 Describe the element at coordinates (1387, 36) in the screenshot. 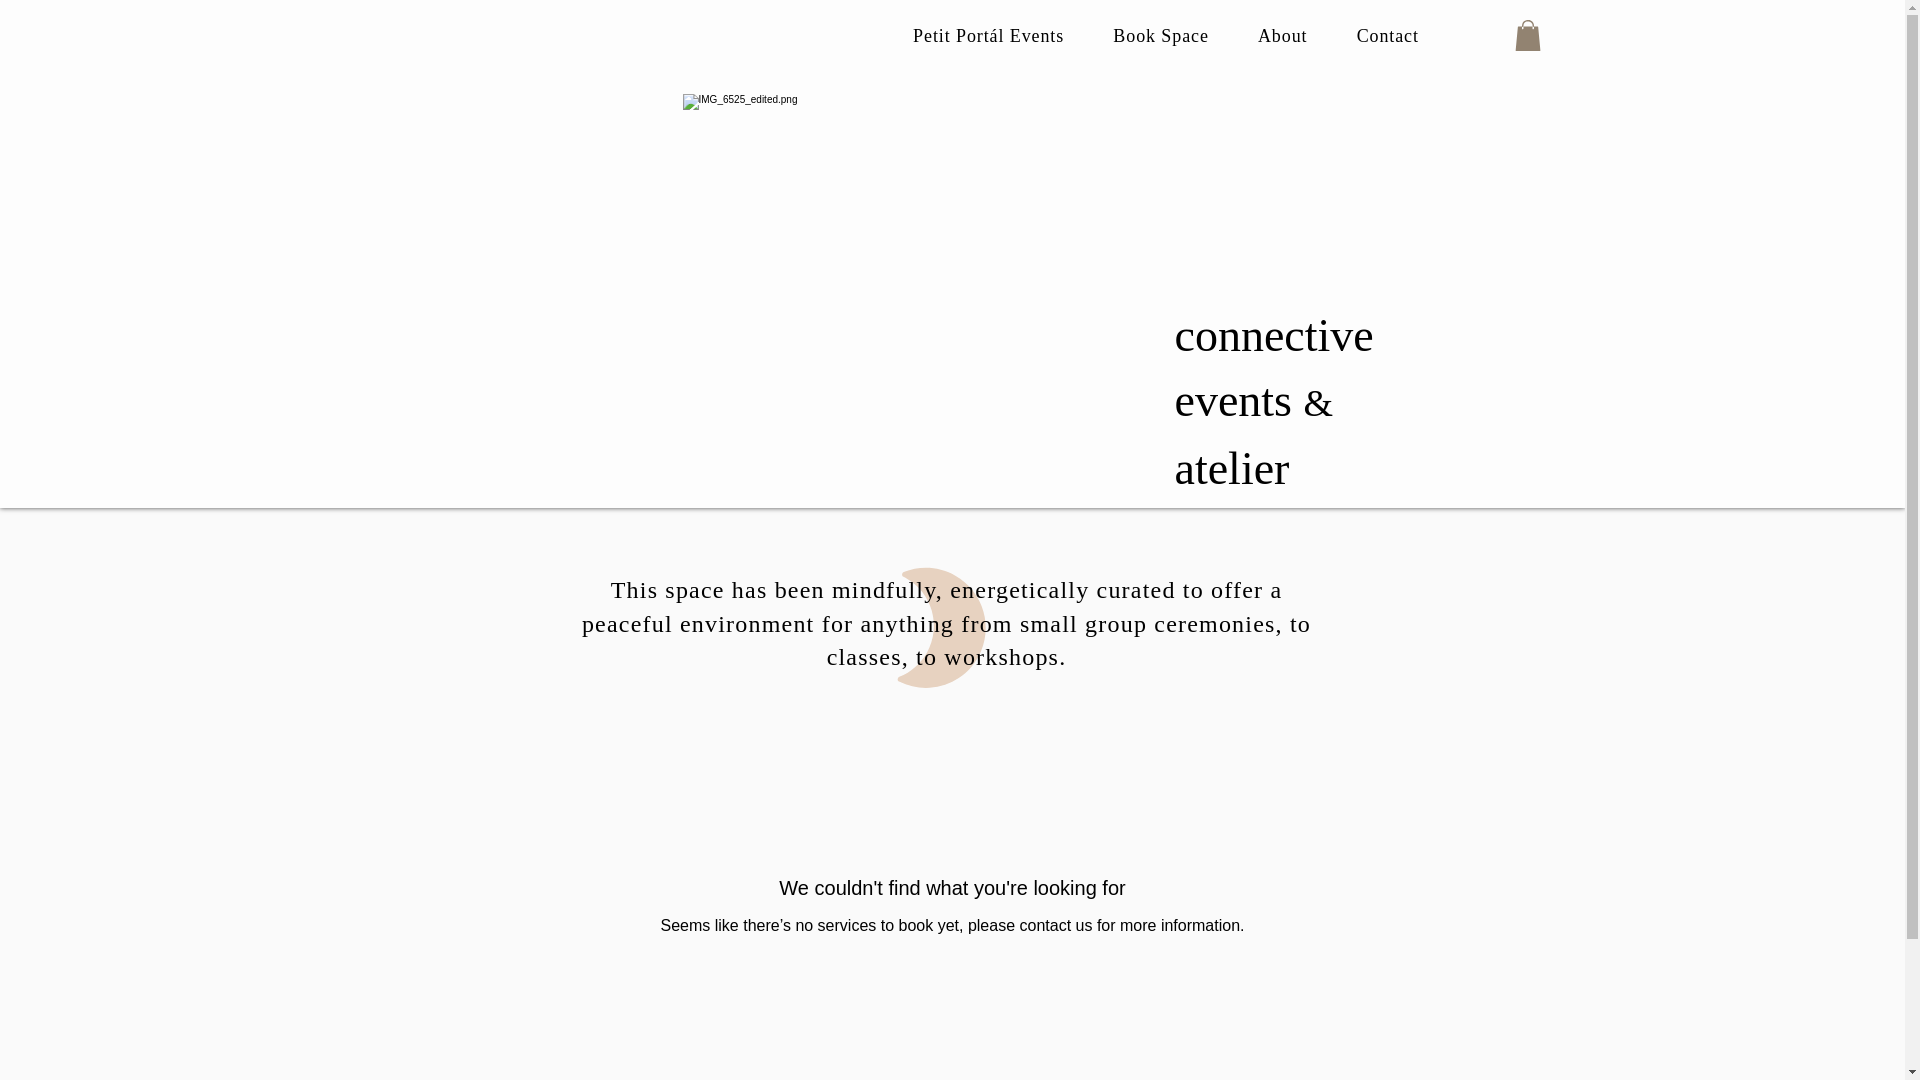

I see `Contact` at that location.